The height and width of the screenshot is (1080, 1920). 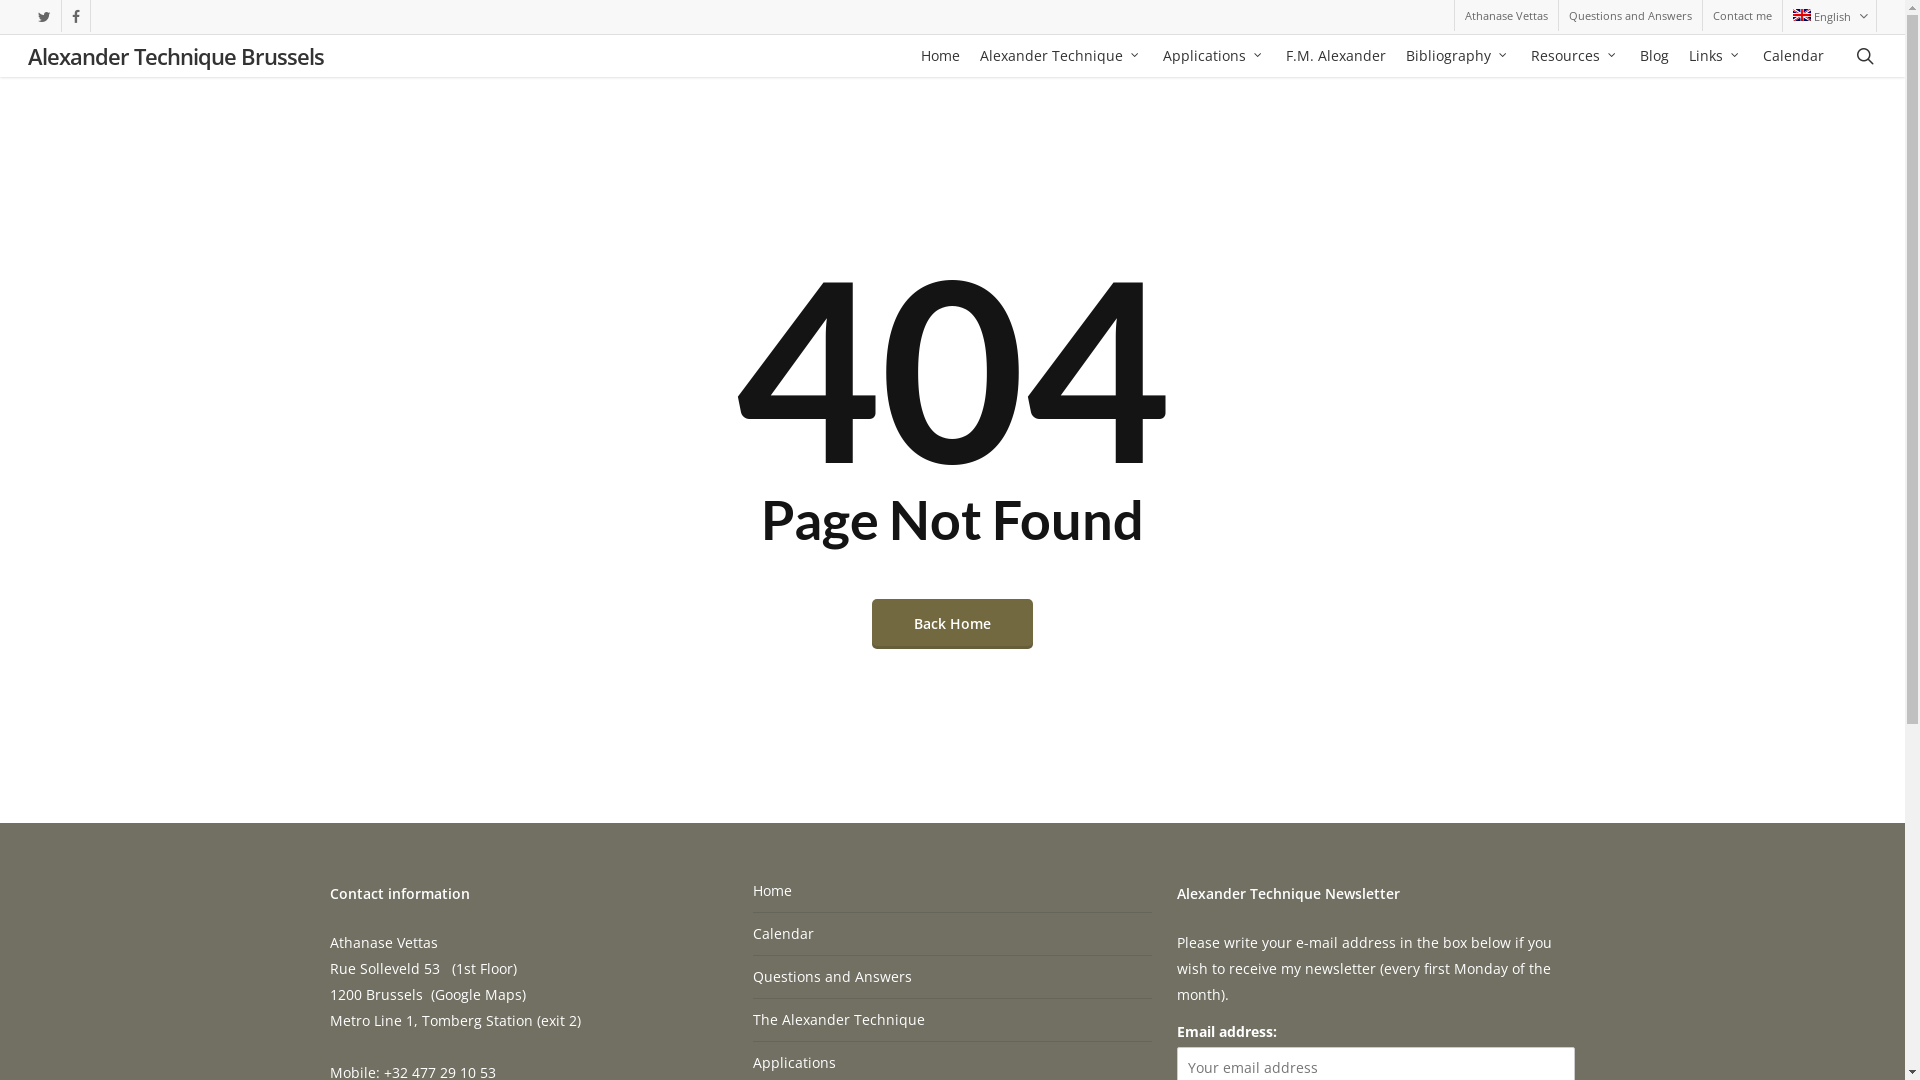 I want to click on Calendar, so click(x=952, y=934).